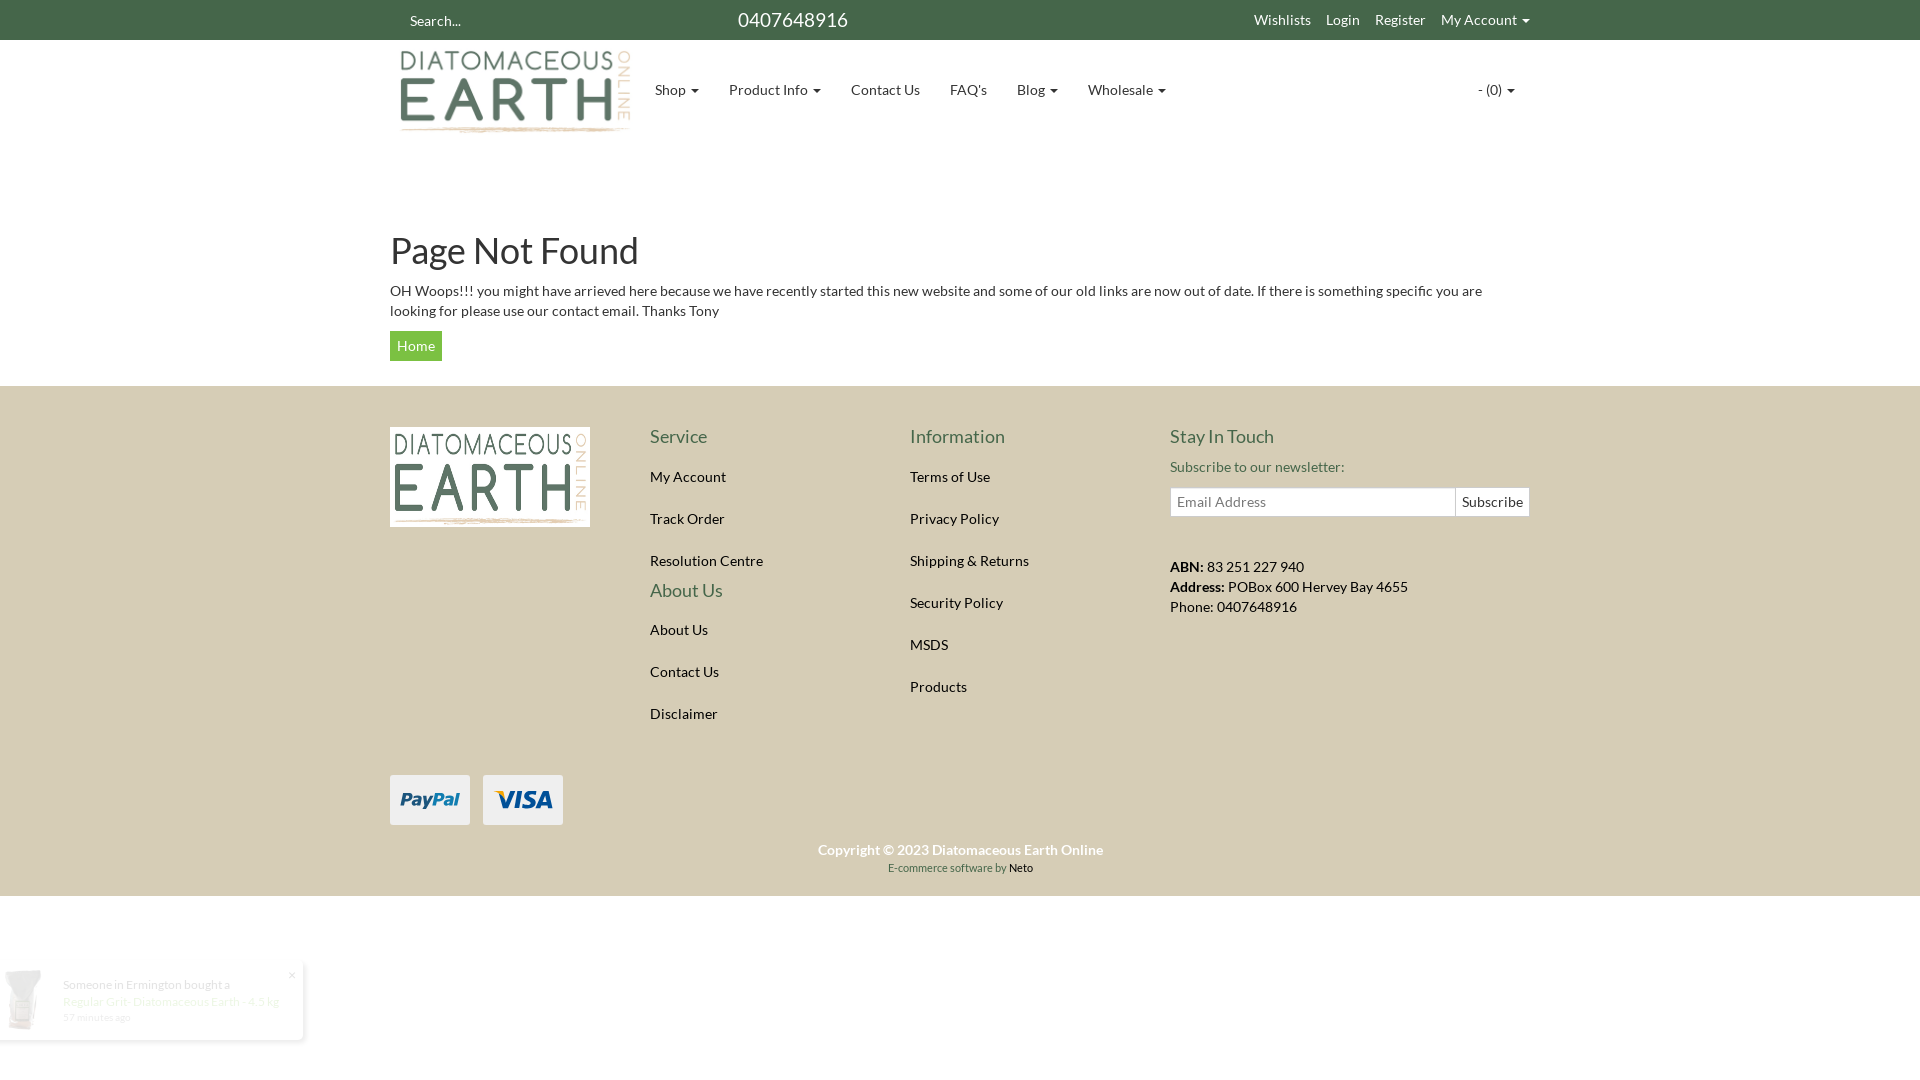 This screenshot has width=1920, height=1080. What do you see at coordinates (677, 90) in the screenshot?
I see `Shop` at bounding box center [677, 90].